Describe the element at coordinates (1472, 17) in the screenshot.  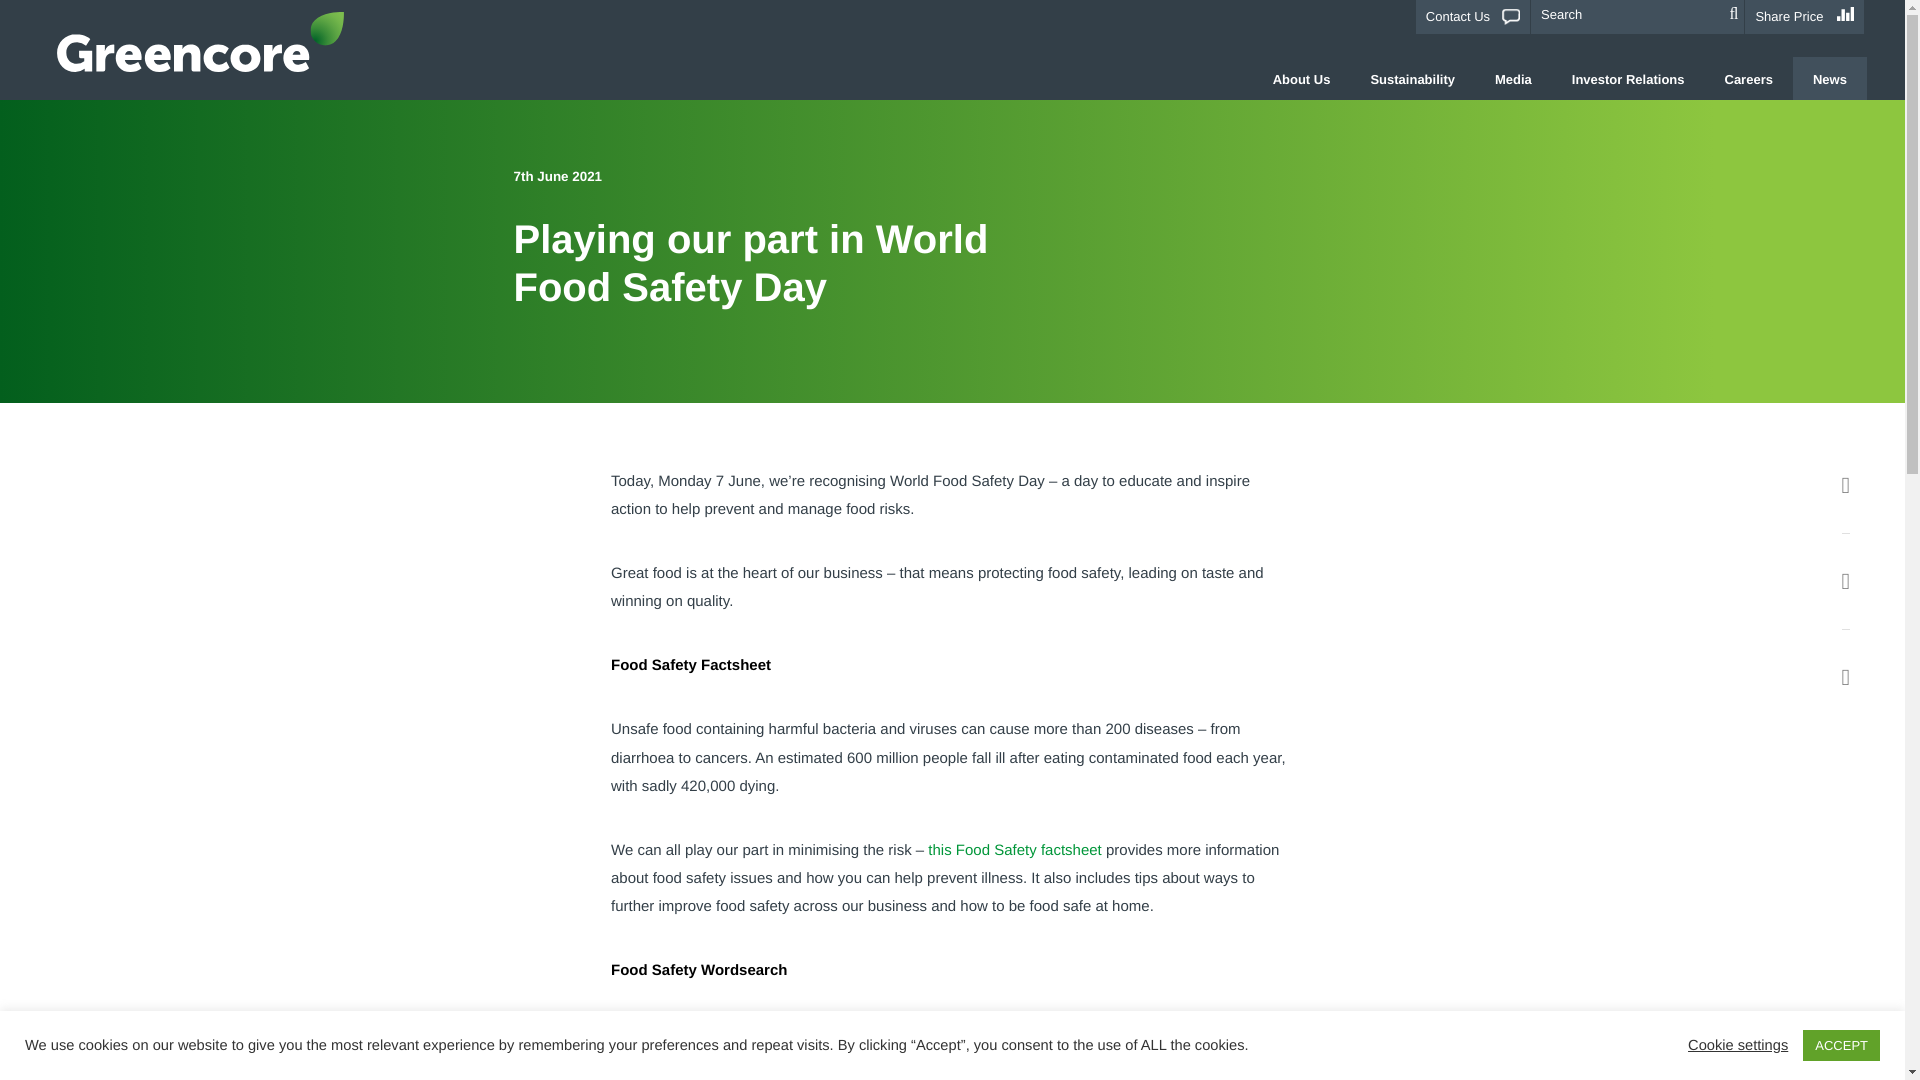
I see `Contact Us` at that location.